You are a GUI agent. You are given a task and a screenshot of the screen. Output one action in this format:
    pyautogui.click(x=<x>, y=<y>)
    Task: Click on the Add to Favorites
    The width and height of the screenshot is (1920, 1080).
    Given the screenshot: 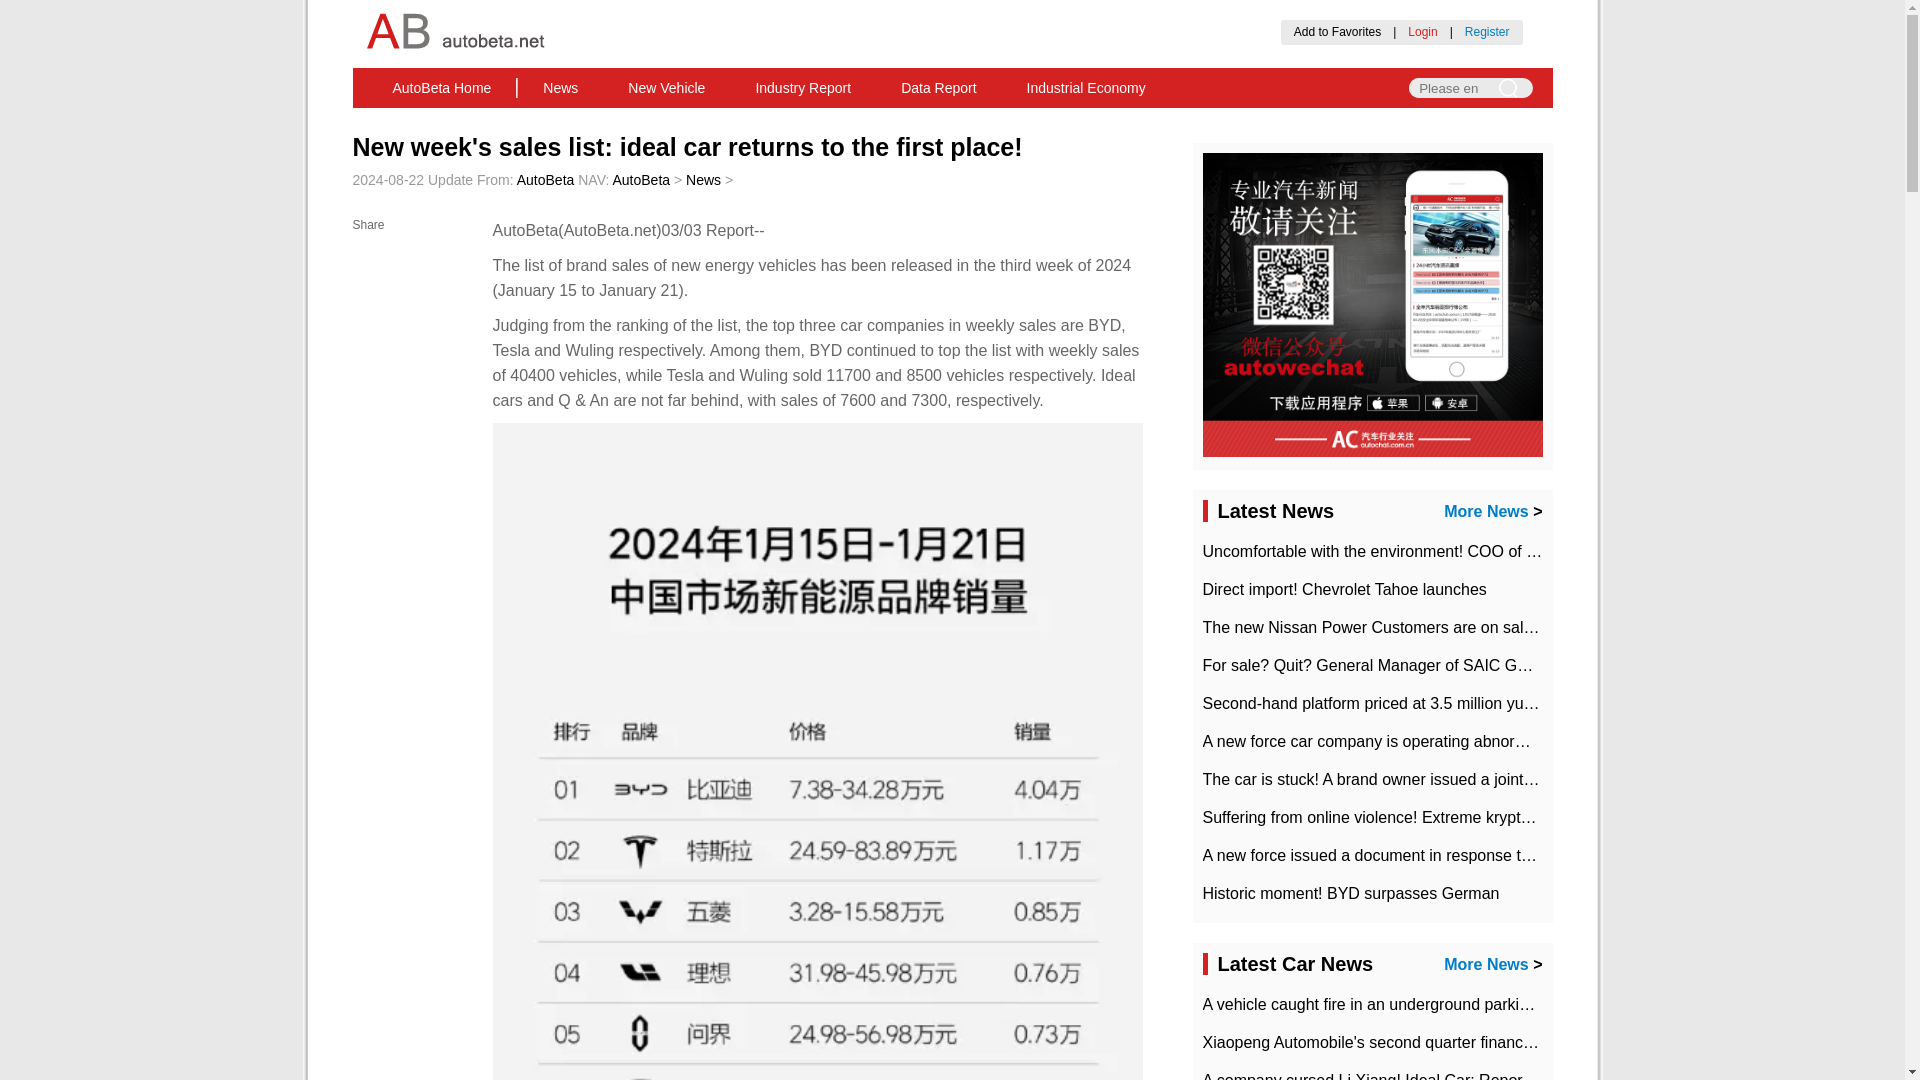 What is the action you would take?
    pyautogui.click(x=1337, y=31)
    